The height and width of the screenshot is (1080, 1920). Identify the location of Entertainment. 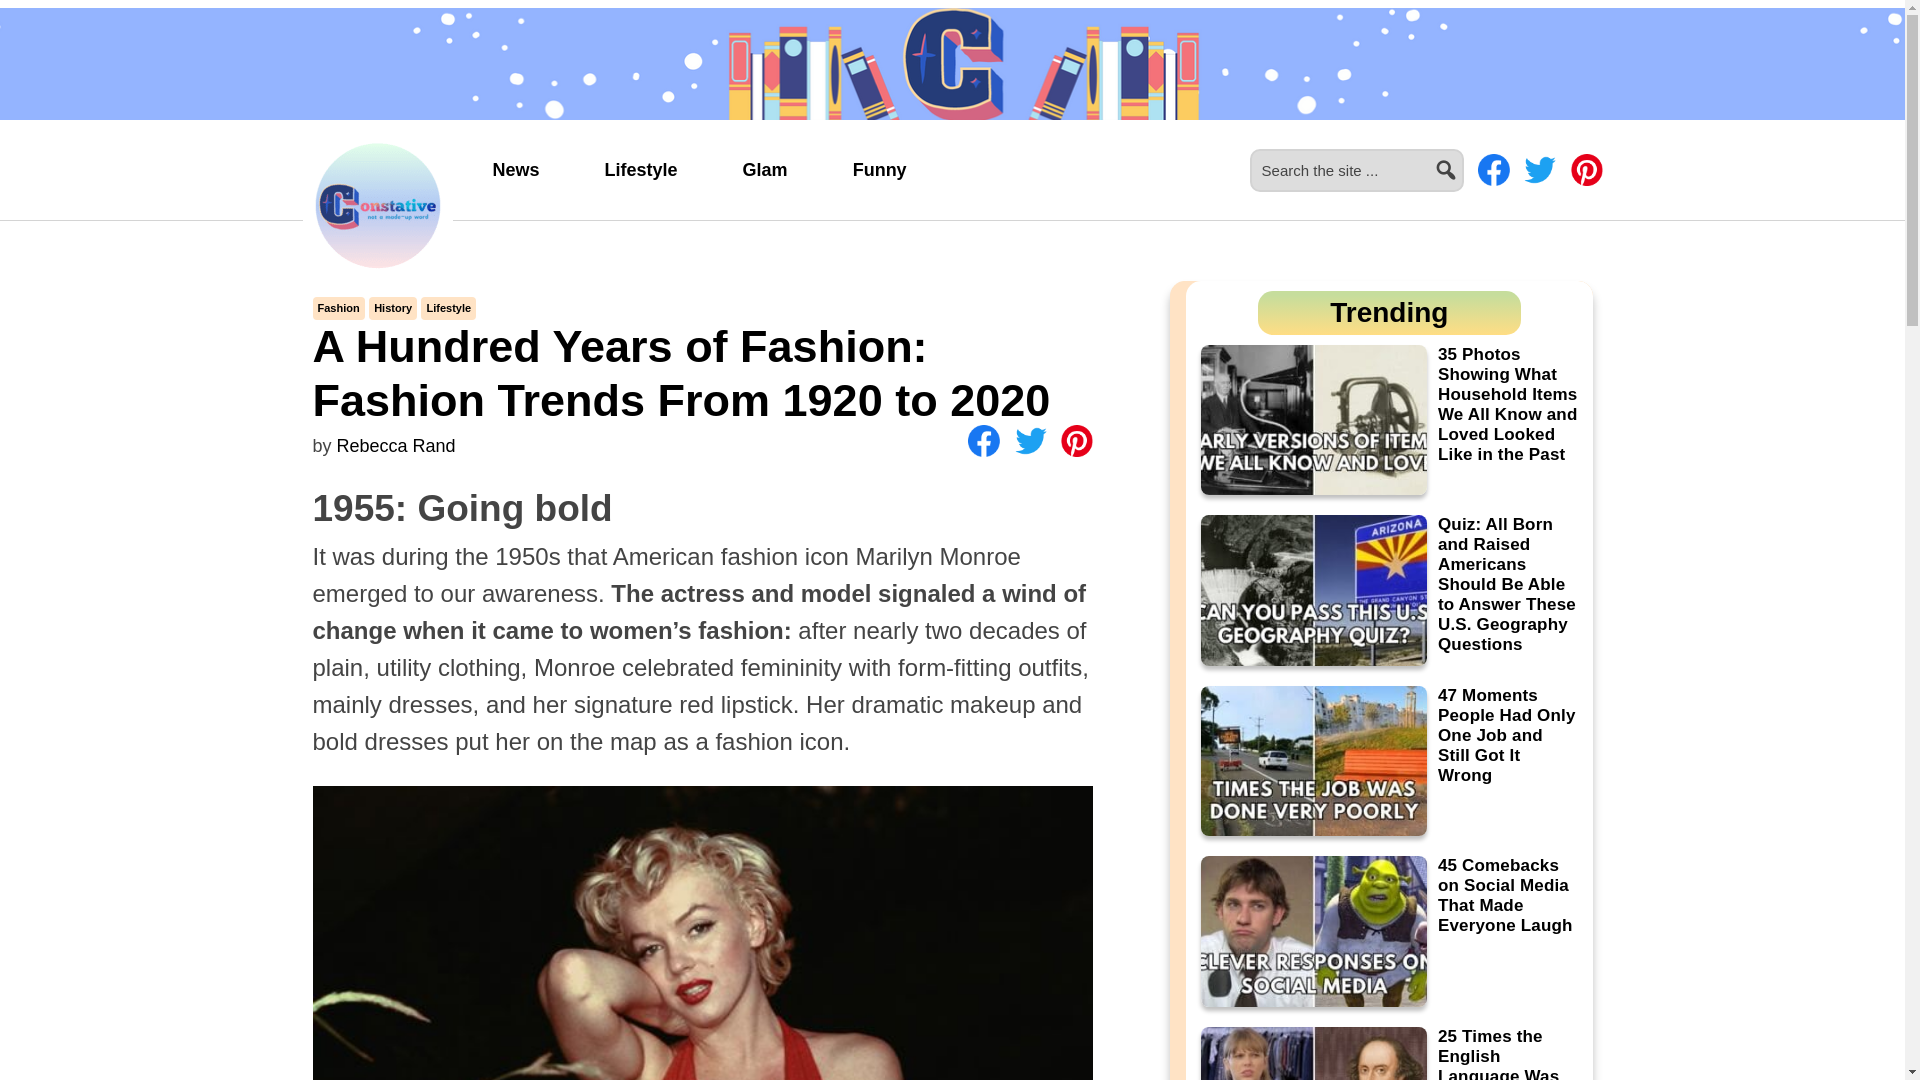
(880, 170).